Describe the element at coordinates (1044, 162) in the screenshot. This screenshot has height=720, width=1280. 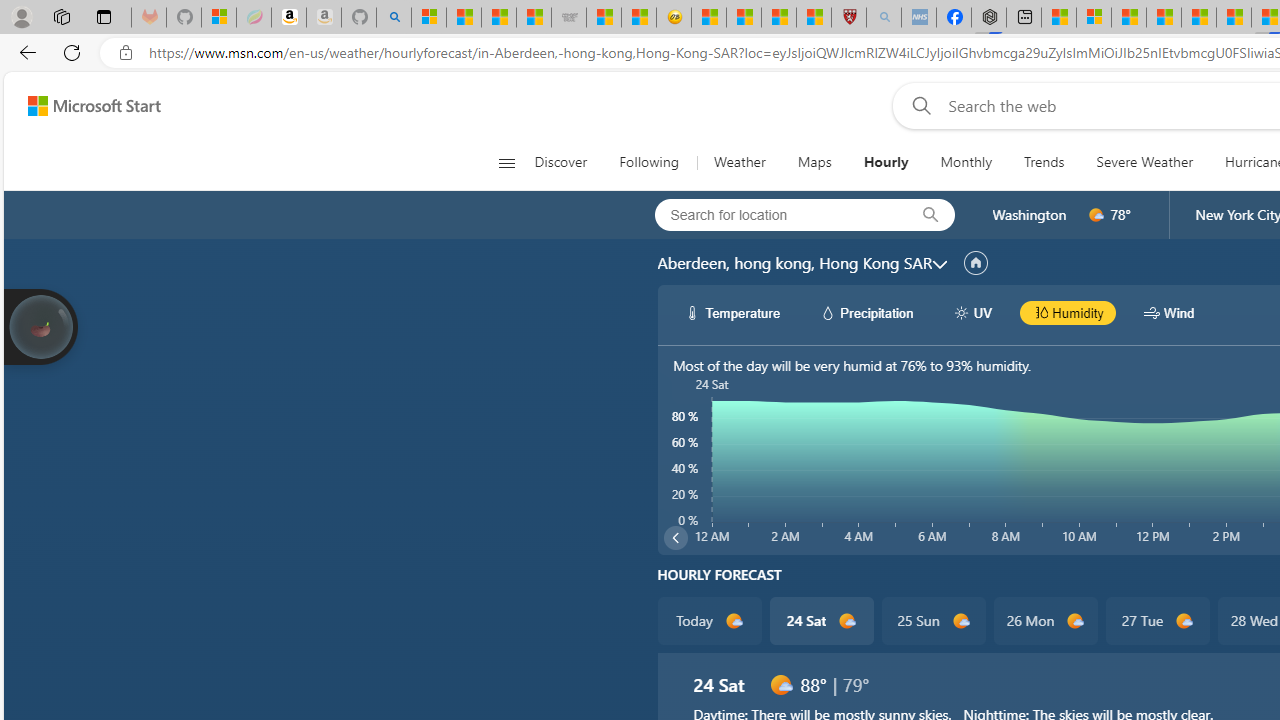
I see `Trends` at that location.